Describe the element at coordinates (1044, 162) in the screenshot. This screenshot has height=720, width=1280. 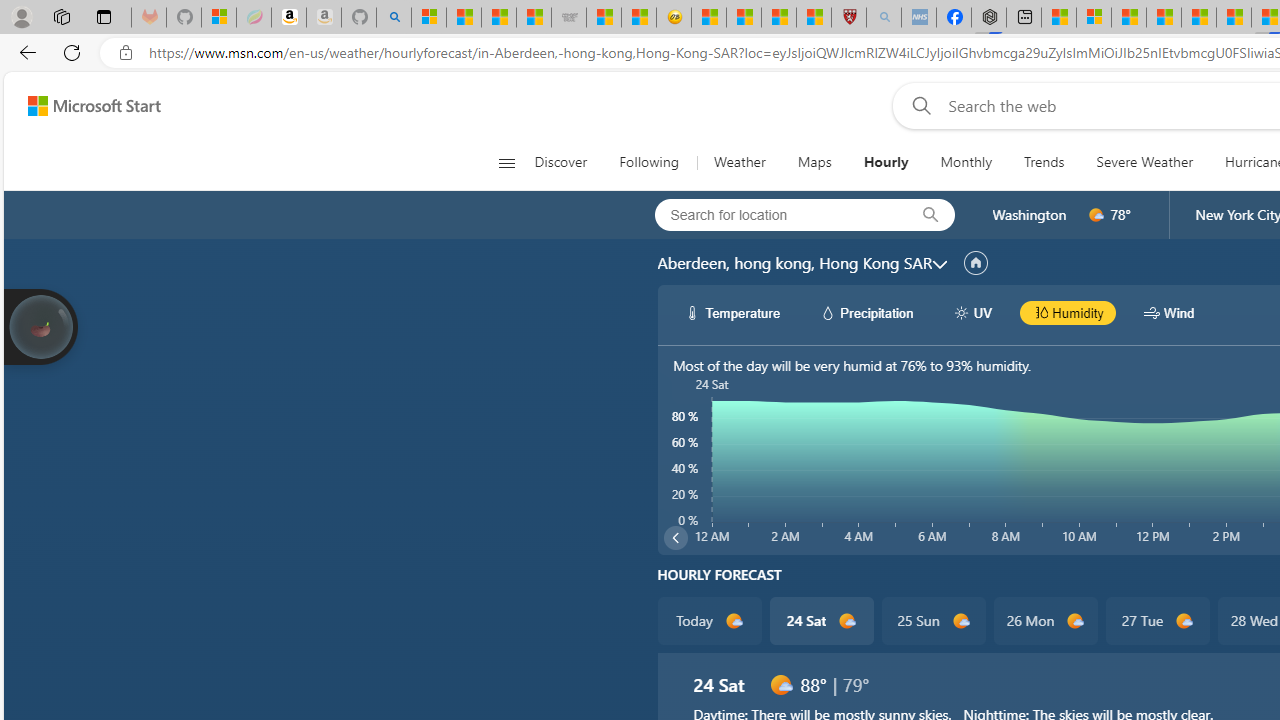
I see `Trends` at that location.